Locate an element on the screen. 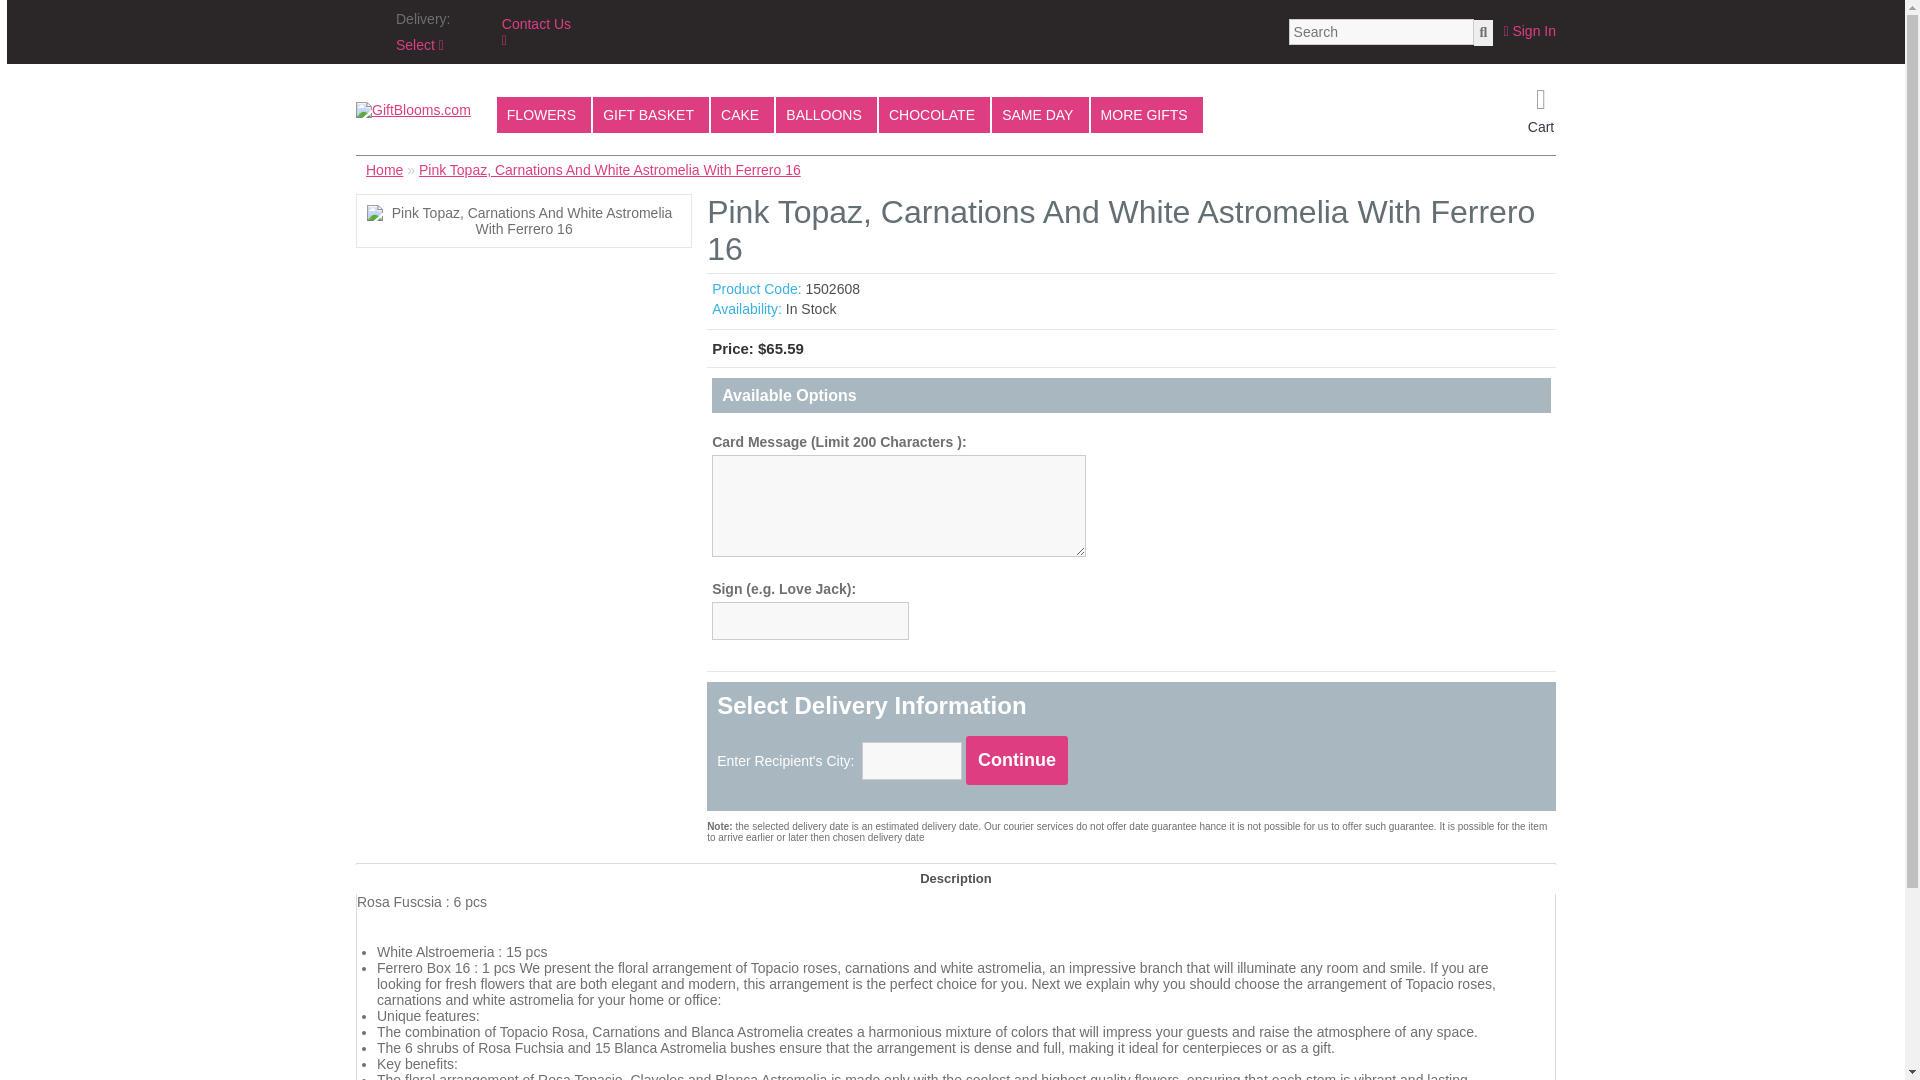 This screenshot has width=1920, height=1080. Sign In is located at coordinates (1529, 30).